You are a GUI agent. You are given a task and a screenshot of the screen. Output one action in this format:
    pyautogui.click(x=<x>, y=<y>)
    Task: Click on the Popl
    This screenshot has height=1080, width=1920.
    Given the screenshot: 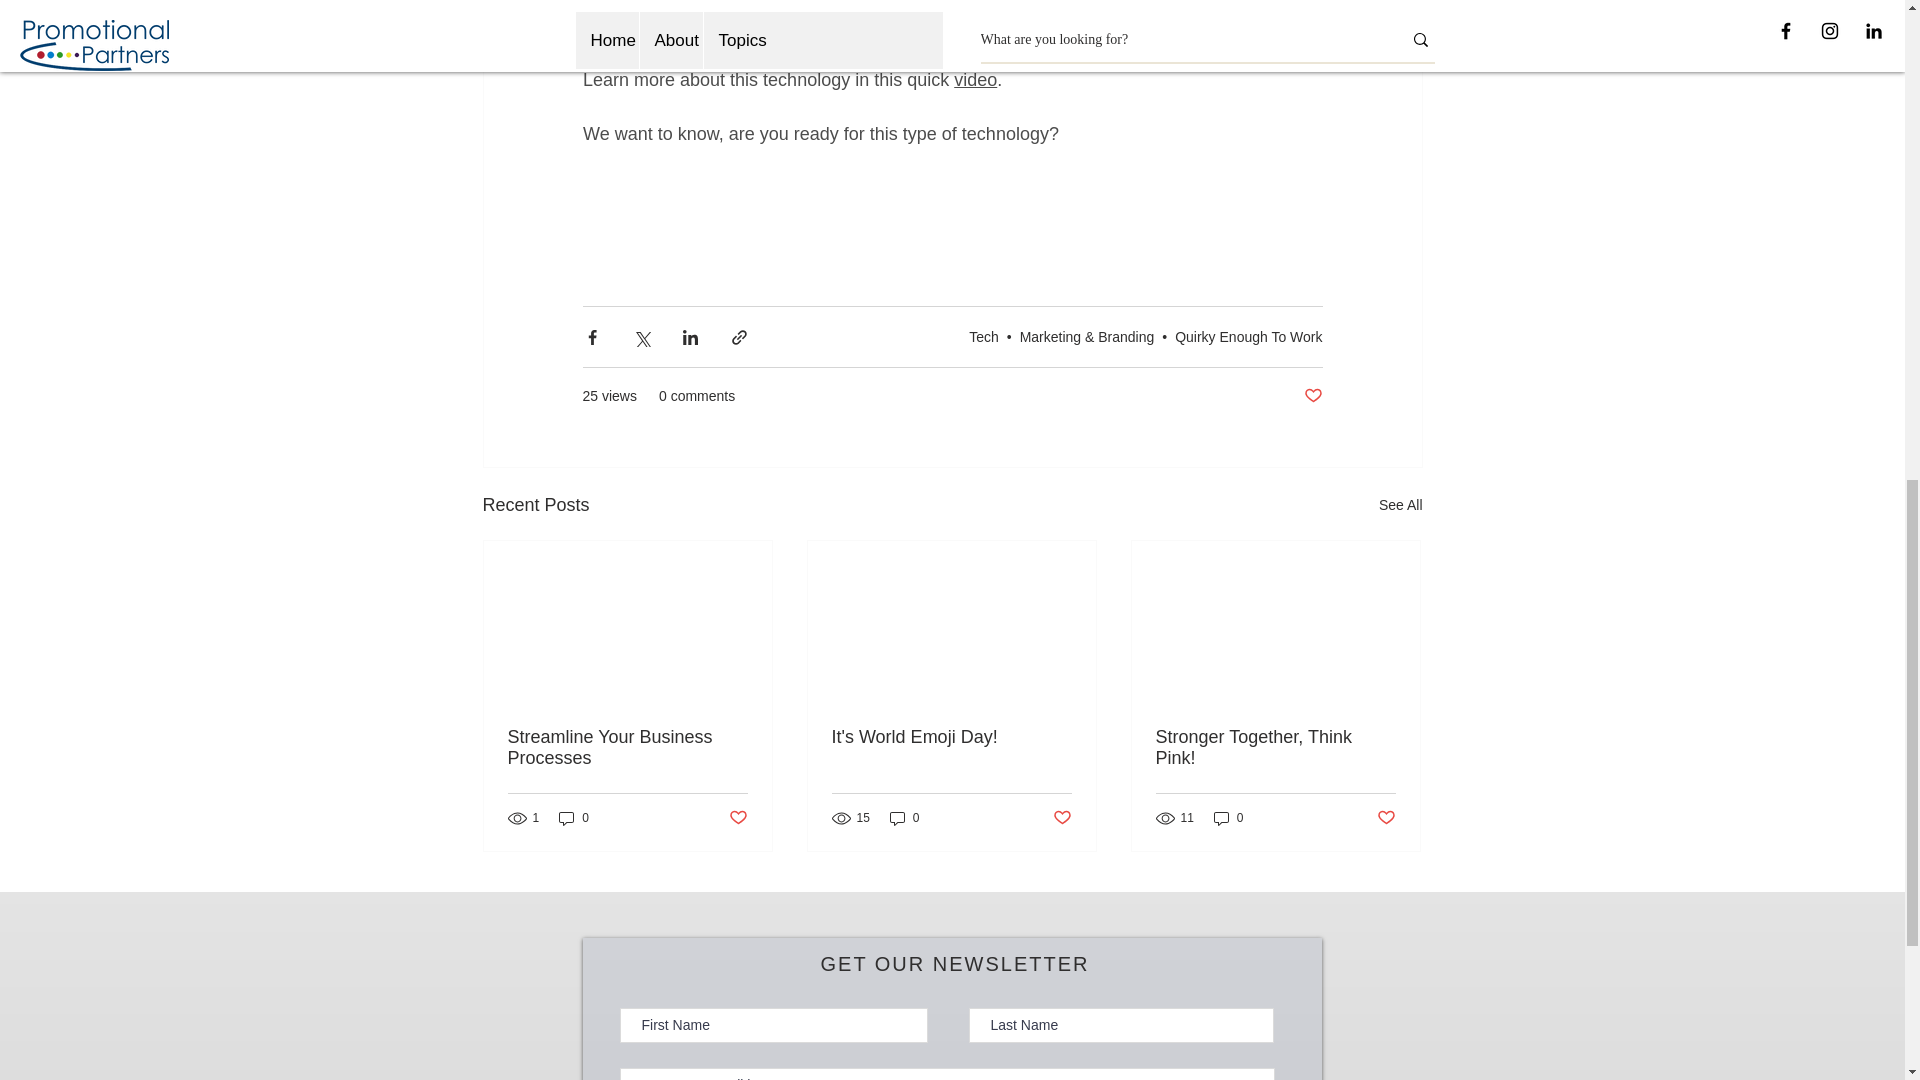 What is the action you would take?
    pyautogui.click(x=720, y=26)
    